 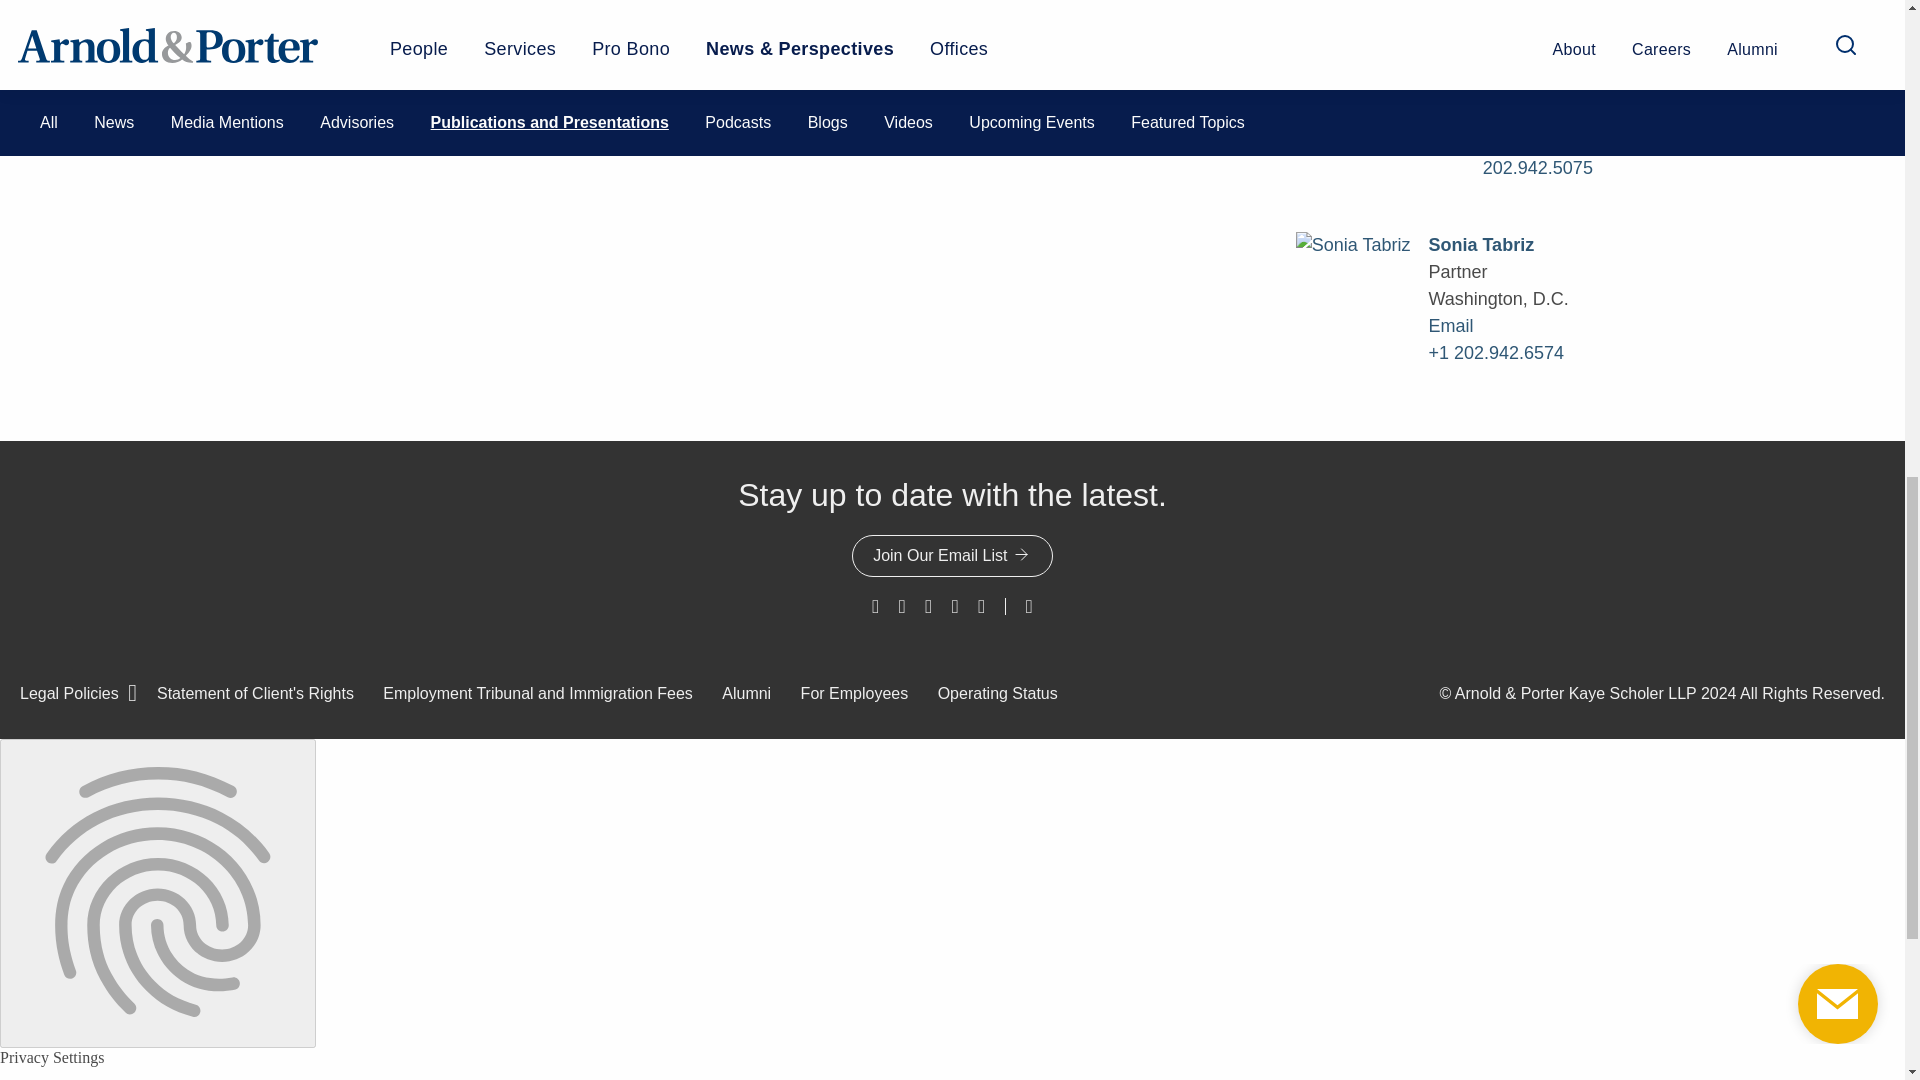 What do you see at coordinates (355, 10) in the screenshot?
I see `Sonia Tabriz` at bounding box center [355, 10].